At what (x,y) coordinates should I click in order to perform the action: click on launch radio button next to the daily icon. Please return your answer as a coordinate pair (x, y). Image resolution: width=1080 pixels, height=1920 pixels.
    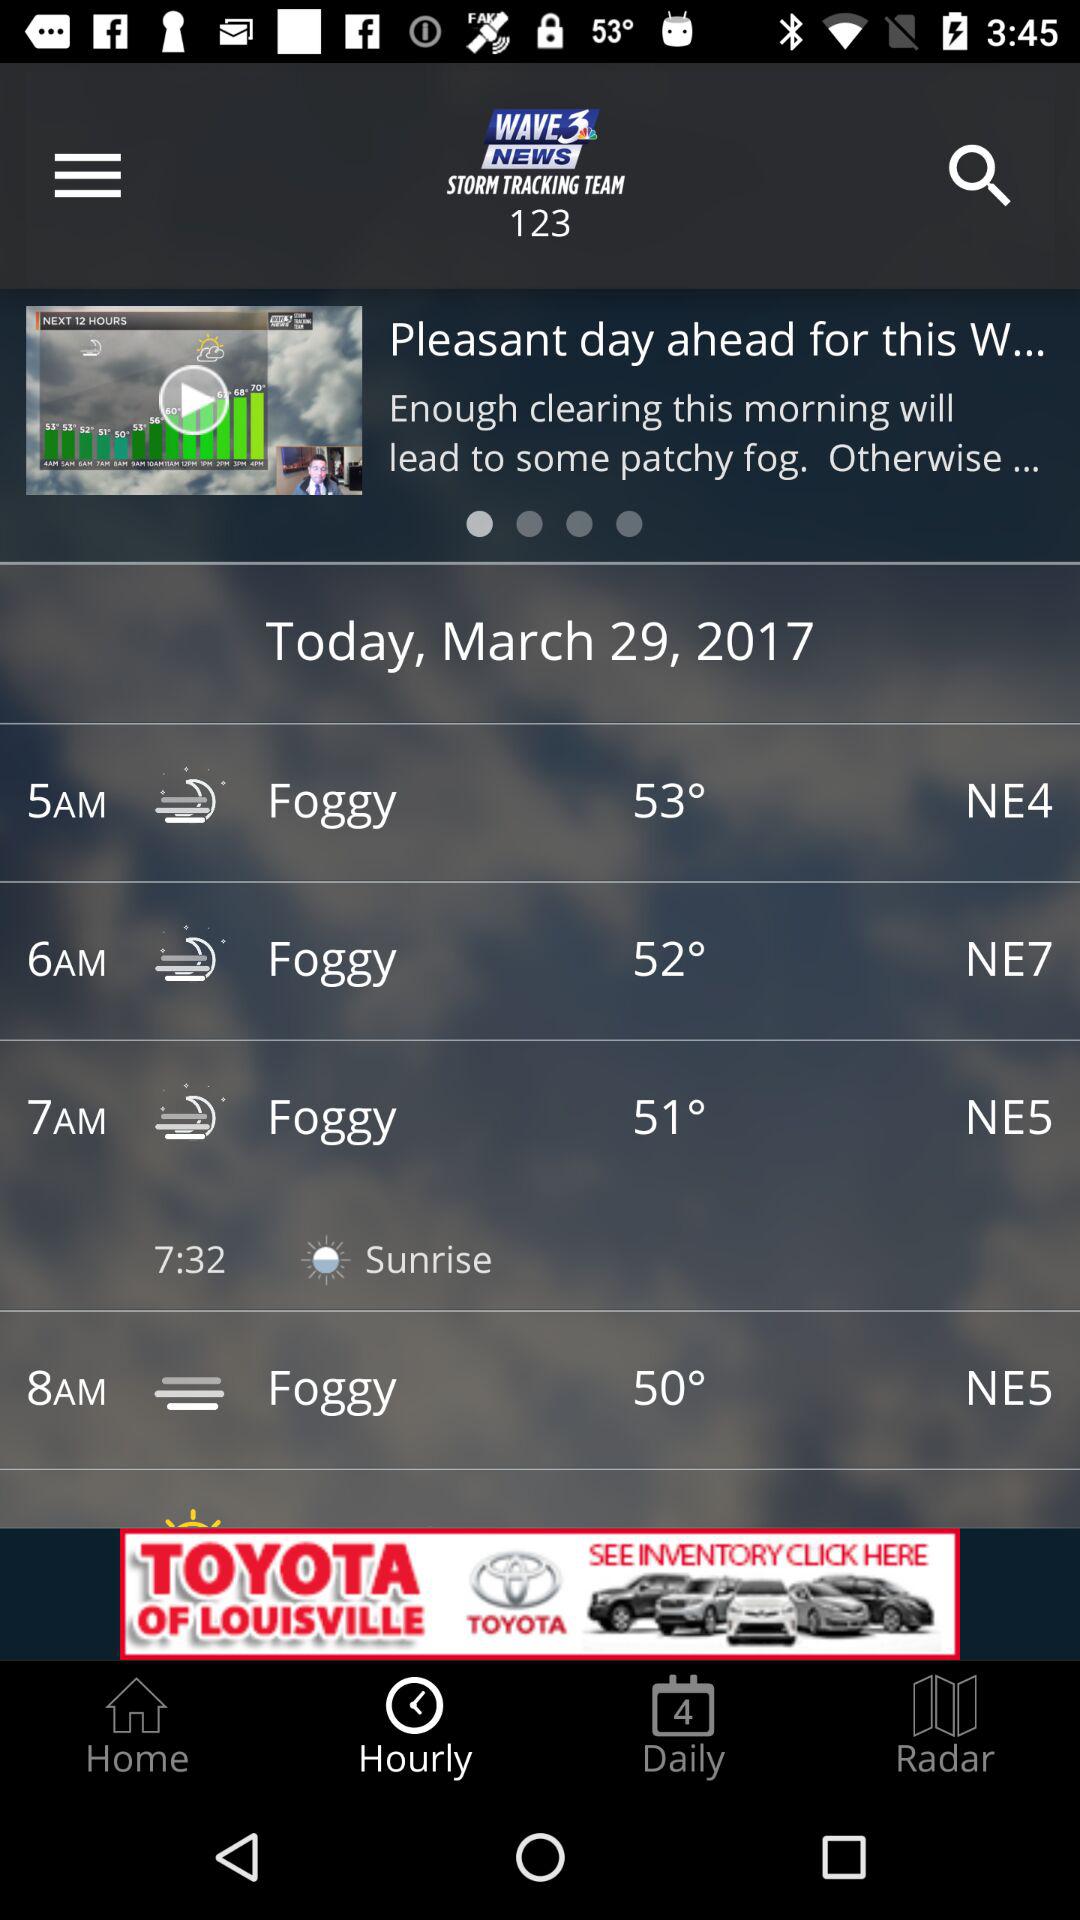
    Looking at the image, I should click on (945, 1726).